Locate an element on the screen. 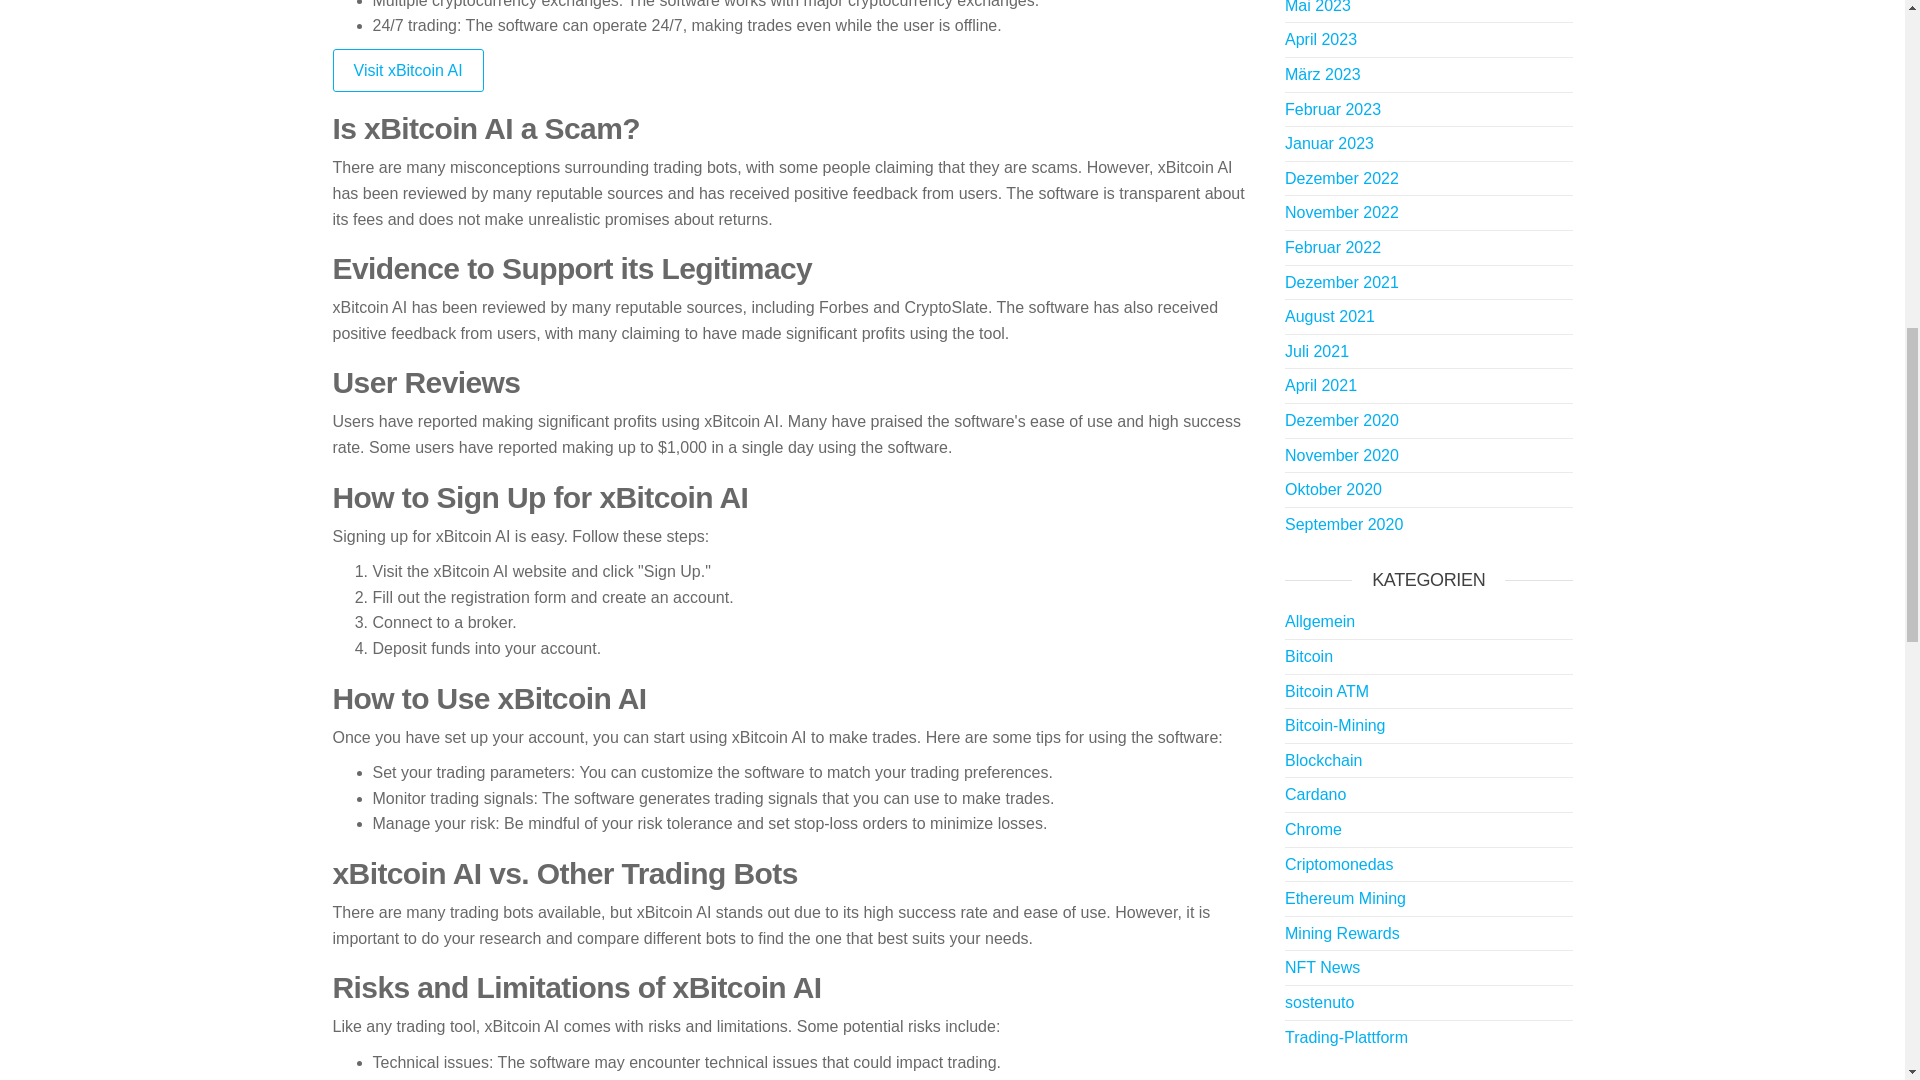 This screenshot has height=1080, width=1920. August 2021 is located at coordinates (1329, 316).